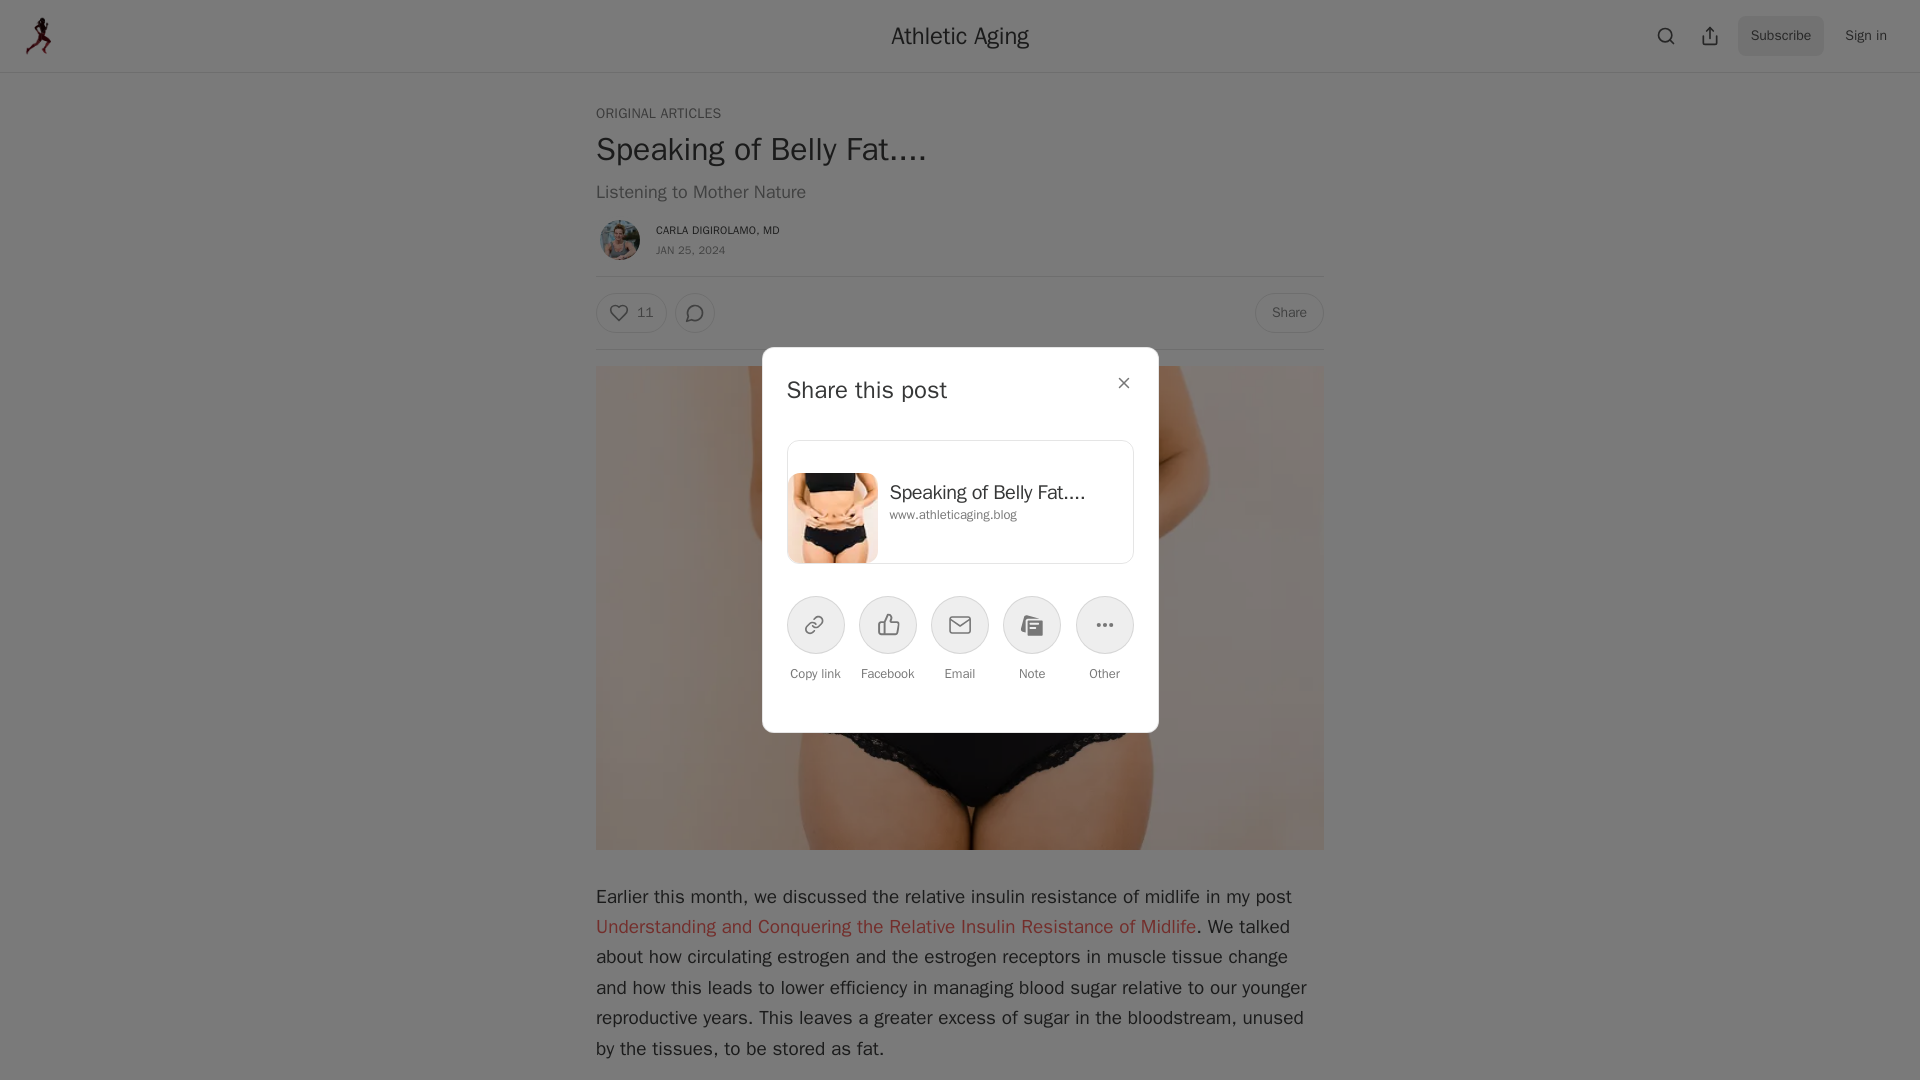 This screenshot has height=1080, width=1920. I want to click on CARLA DIGIROLAMO, MD, so click(718, 229).